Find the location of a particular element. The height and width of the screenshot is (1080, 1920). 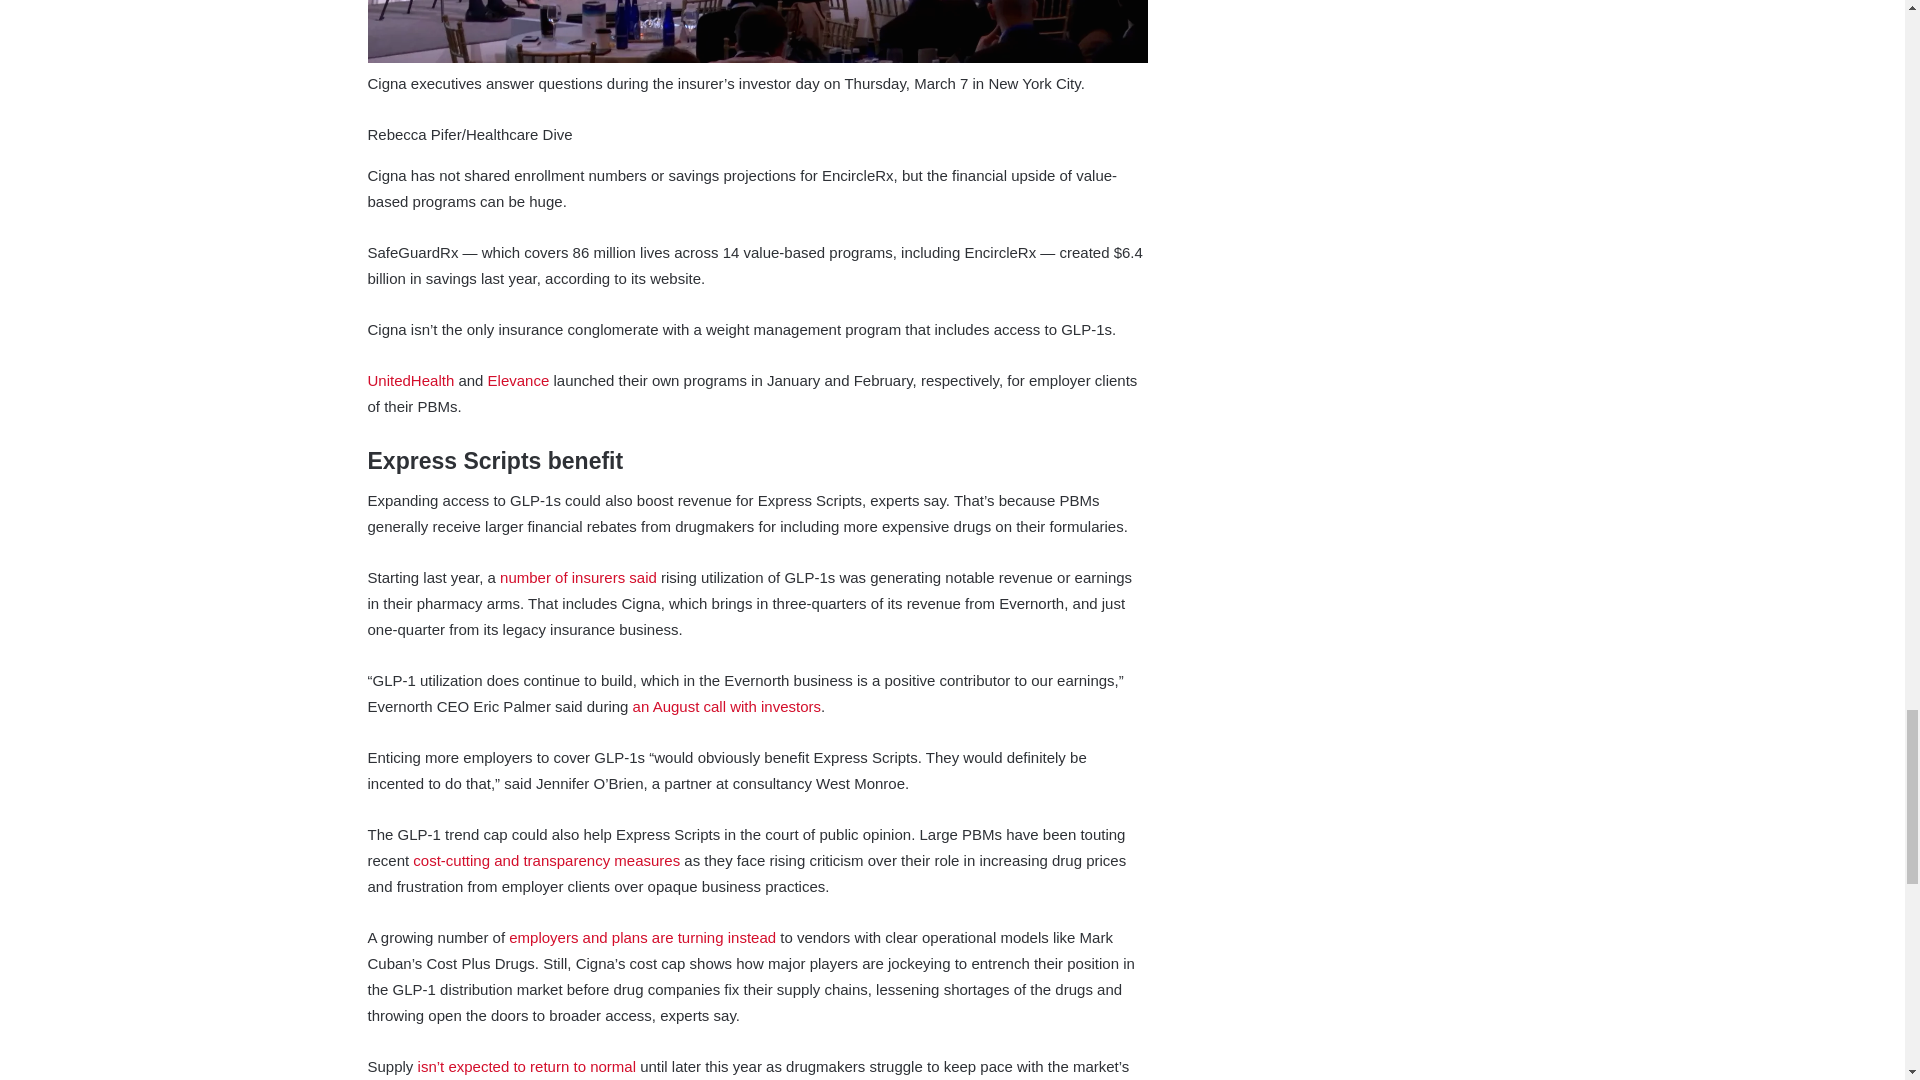

UnitedHealth is located at coordinates (412, 380).